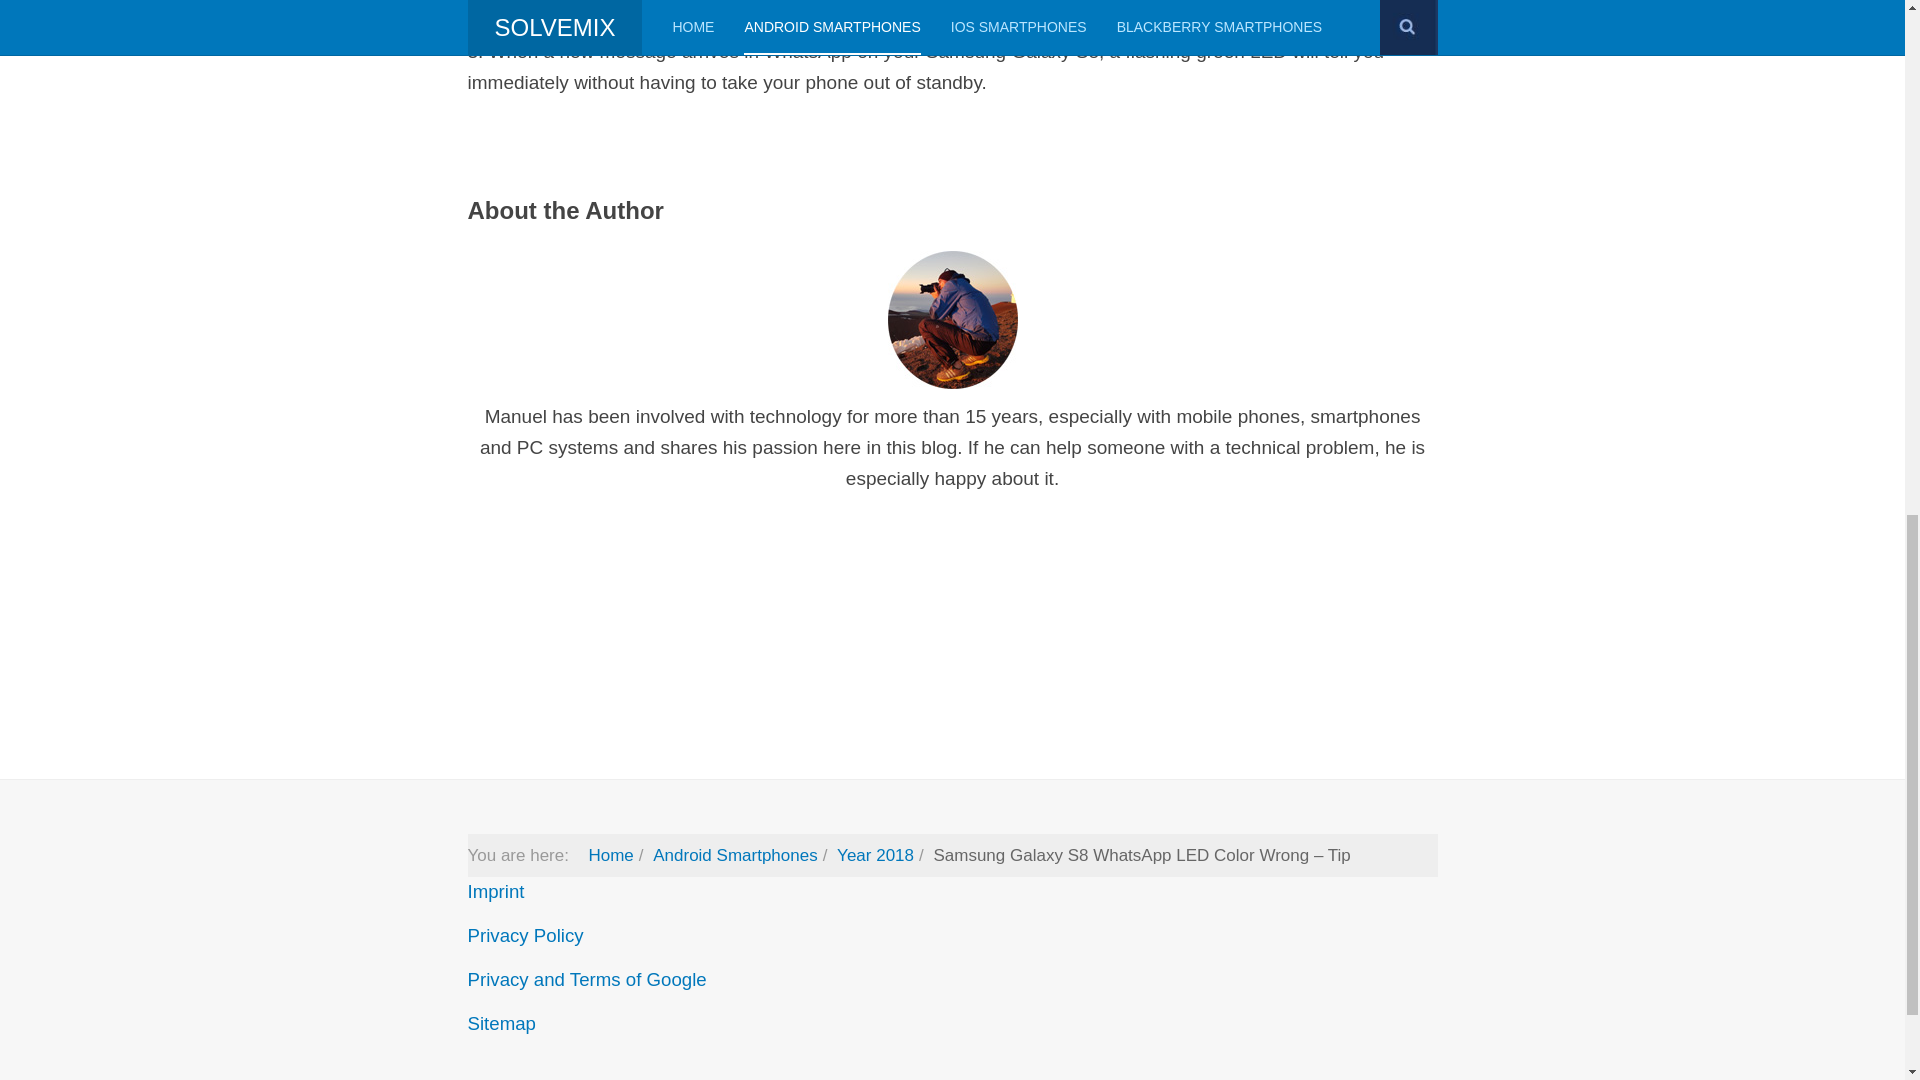  What do you see at coordinates (610, 855) in the screenshot?
I see `Home` at bounding box center [610, 855].